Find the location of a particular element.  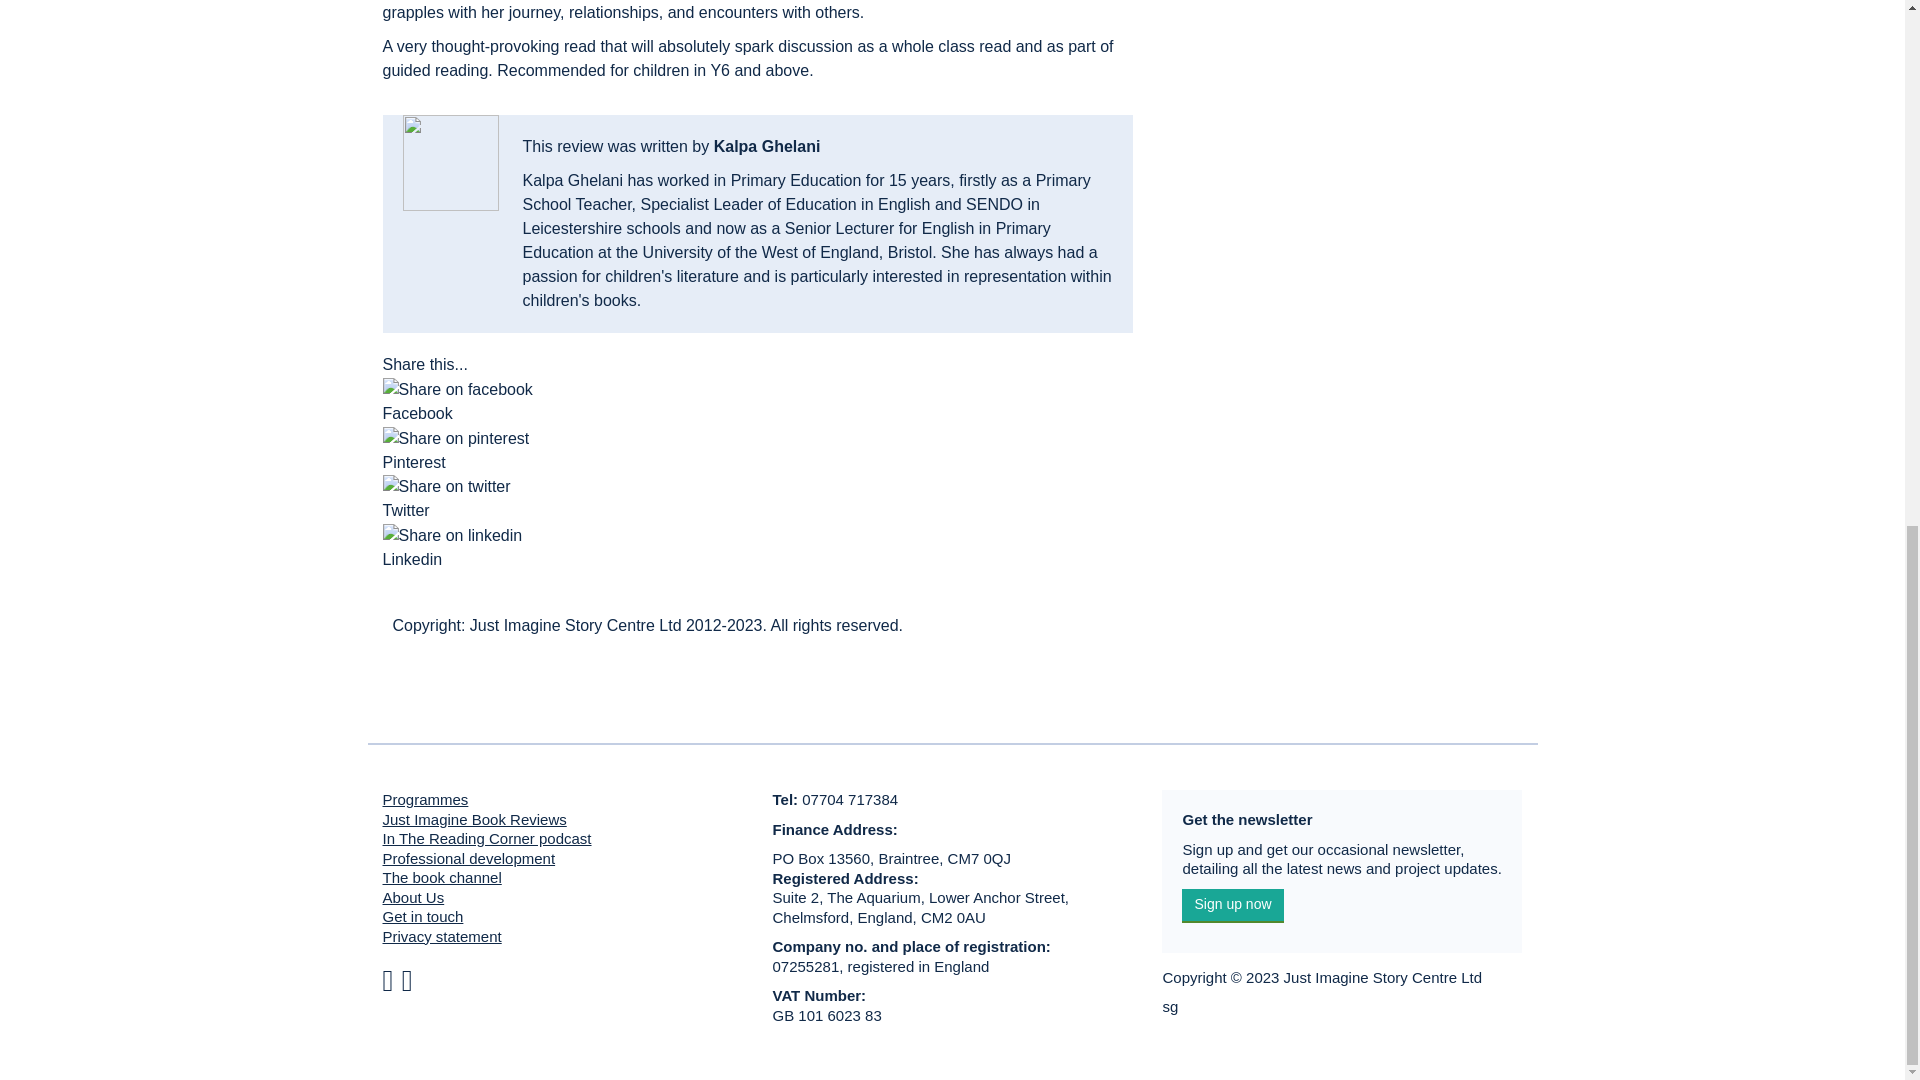

twitter is located at coordinates (446, 486).